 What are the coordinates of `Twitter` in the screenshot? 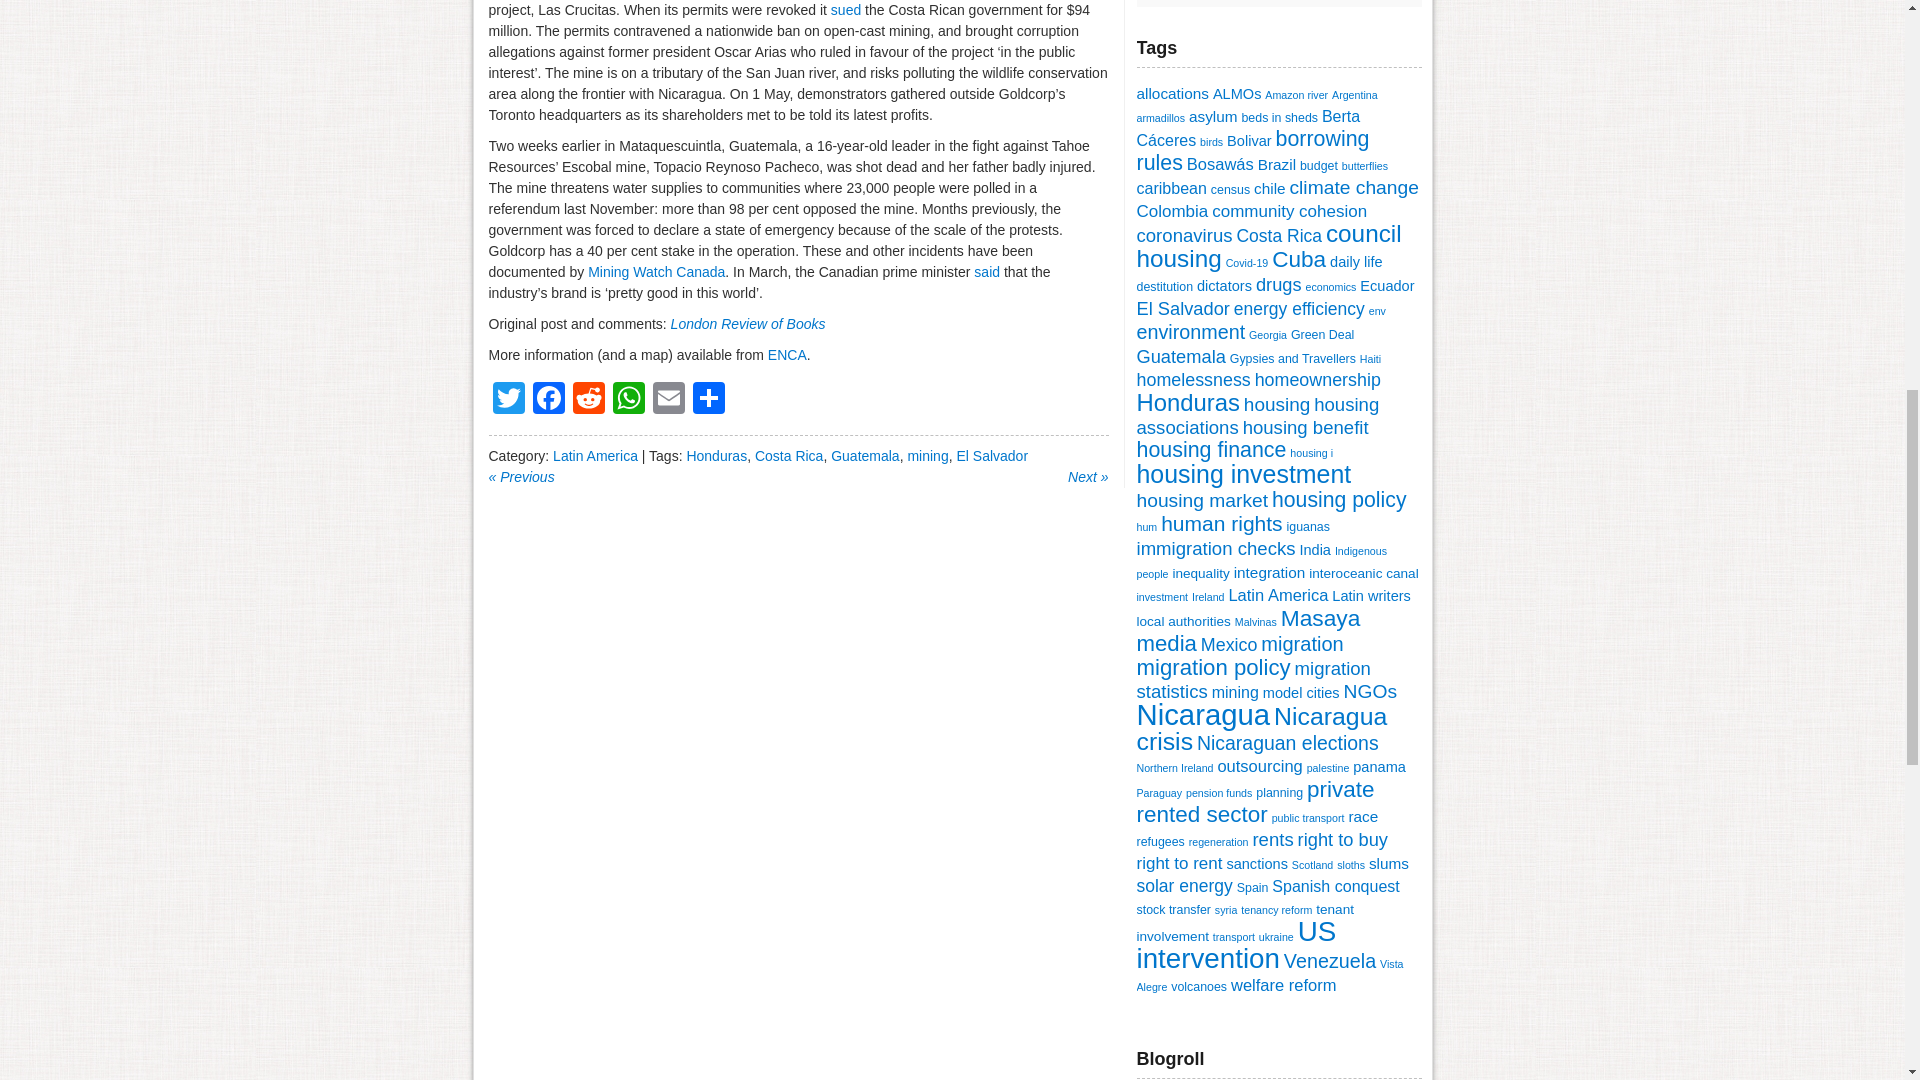 It's located at (508, 400).